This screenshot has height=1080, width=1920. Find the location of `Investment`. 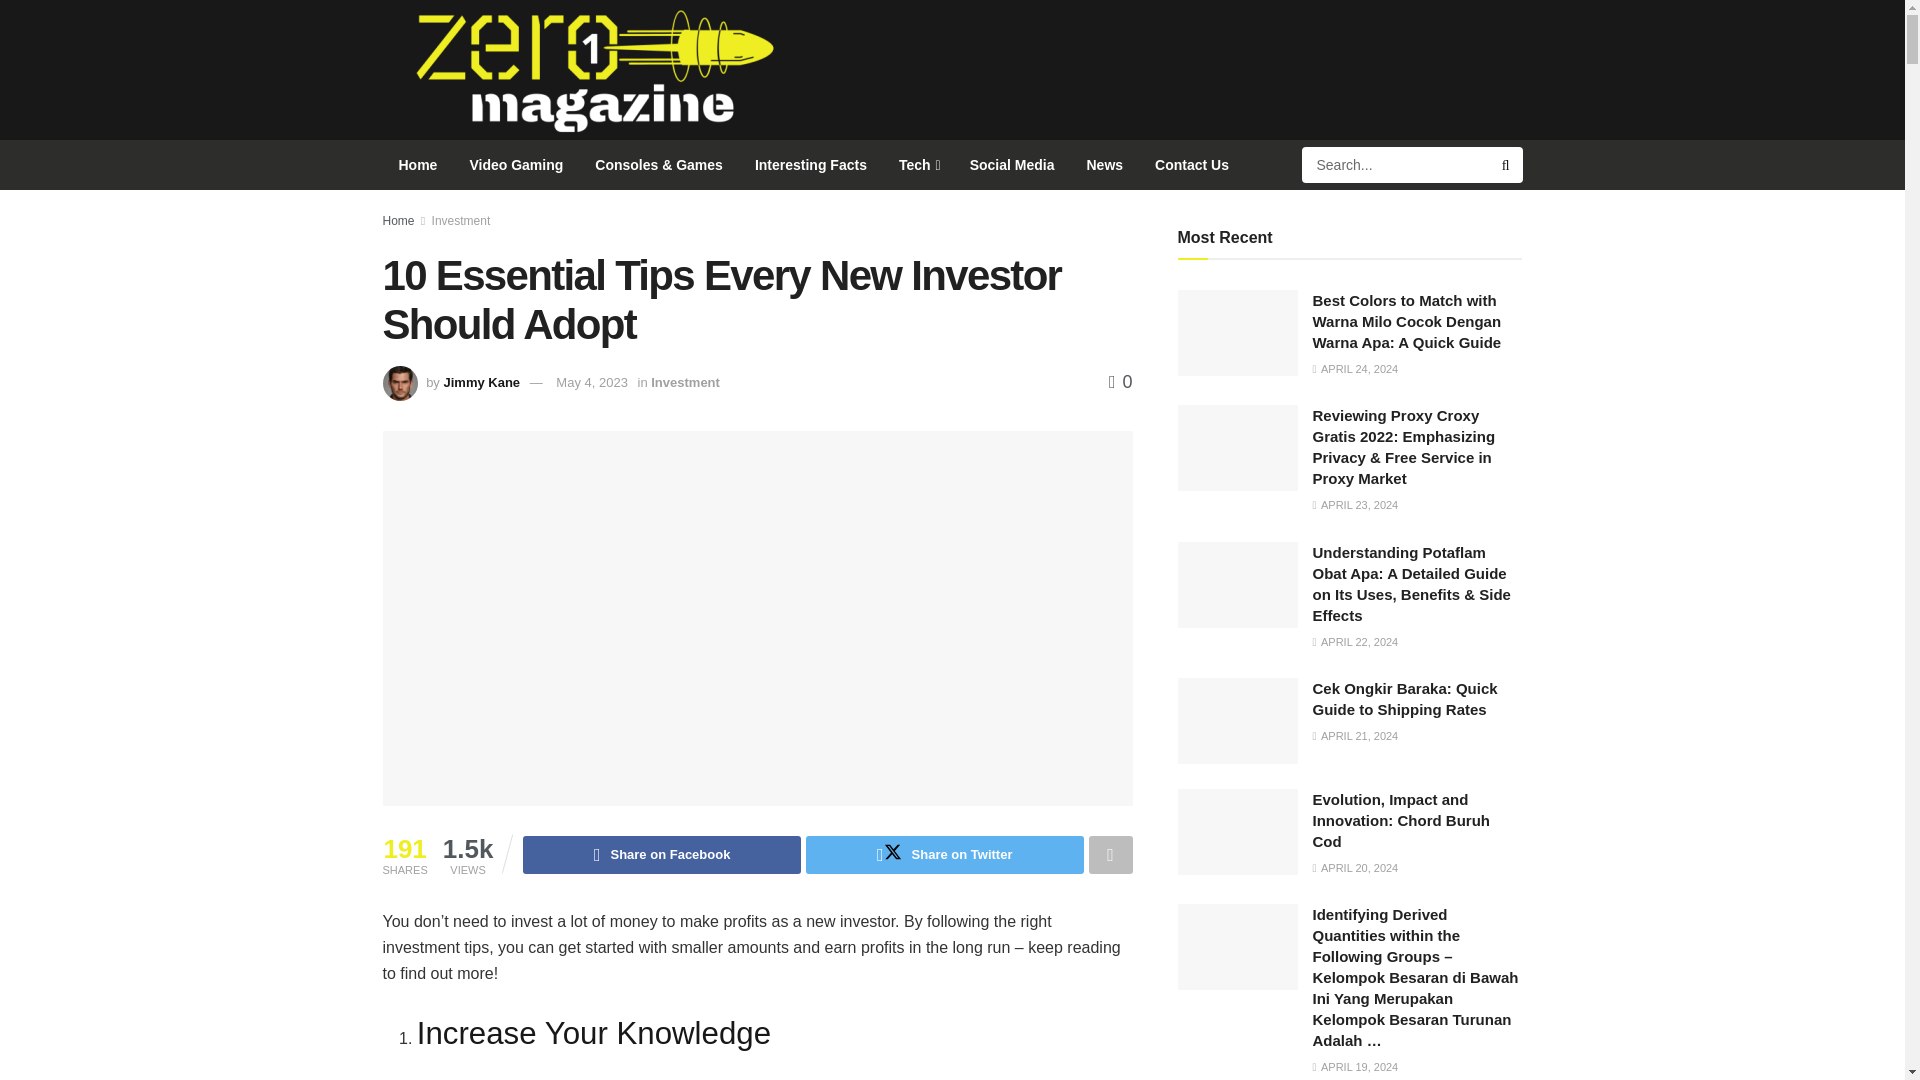

Investment is located at coordinates (462, 220).